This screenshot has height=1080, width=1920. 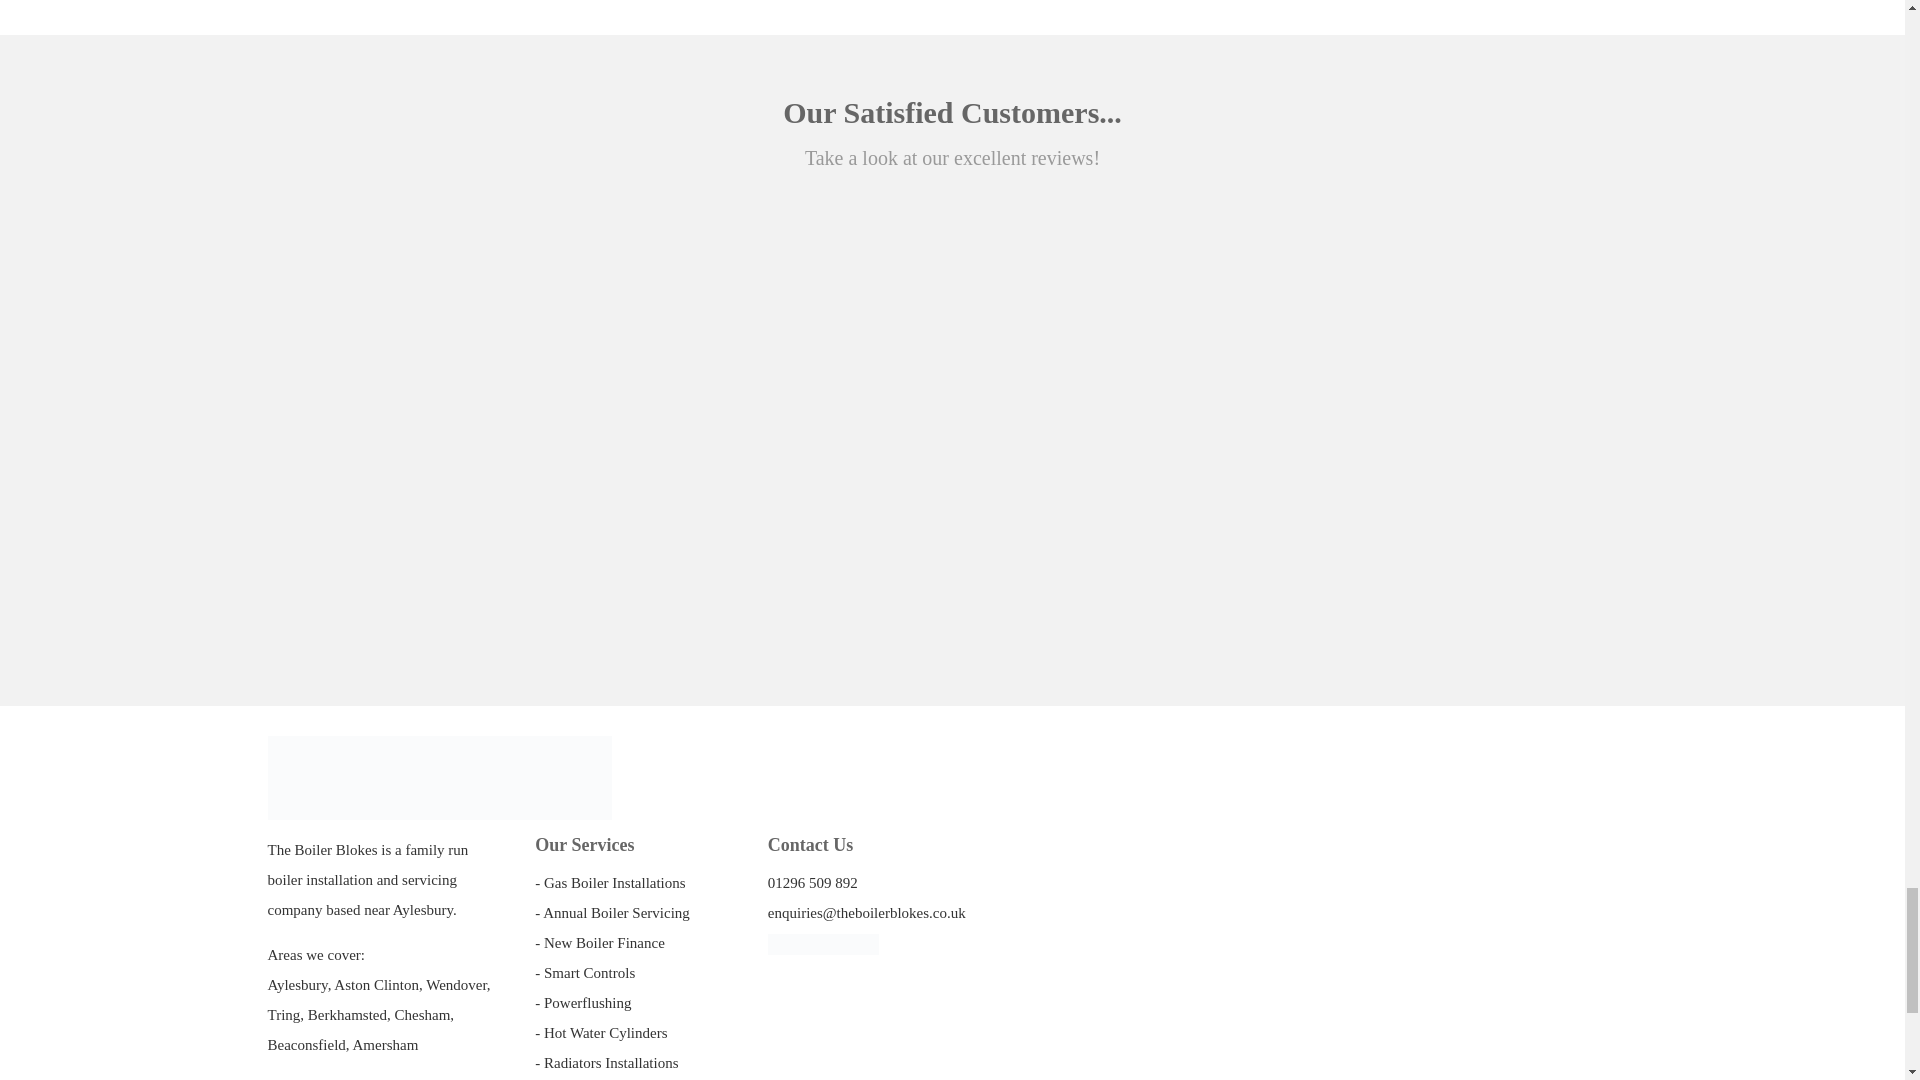 I want to click on Wendover, so click(x=456, y=984).